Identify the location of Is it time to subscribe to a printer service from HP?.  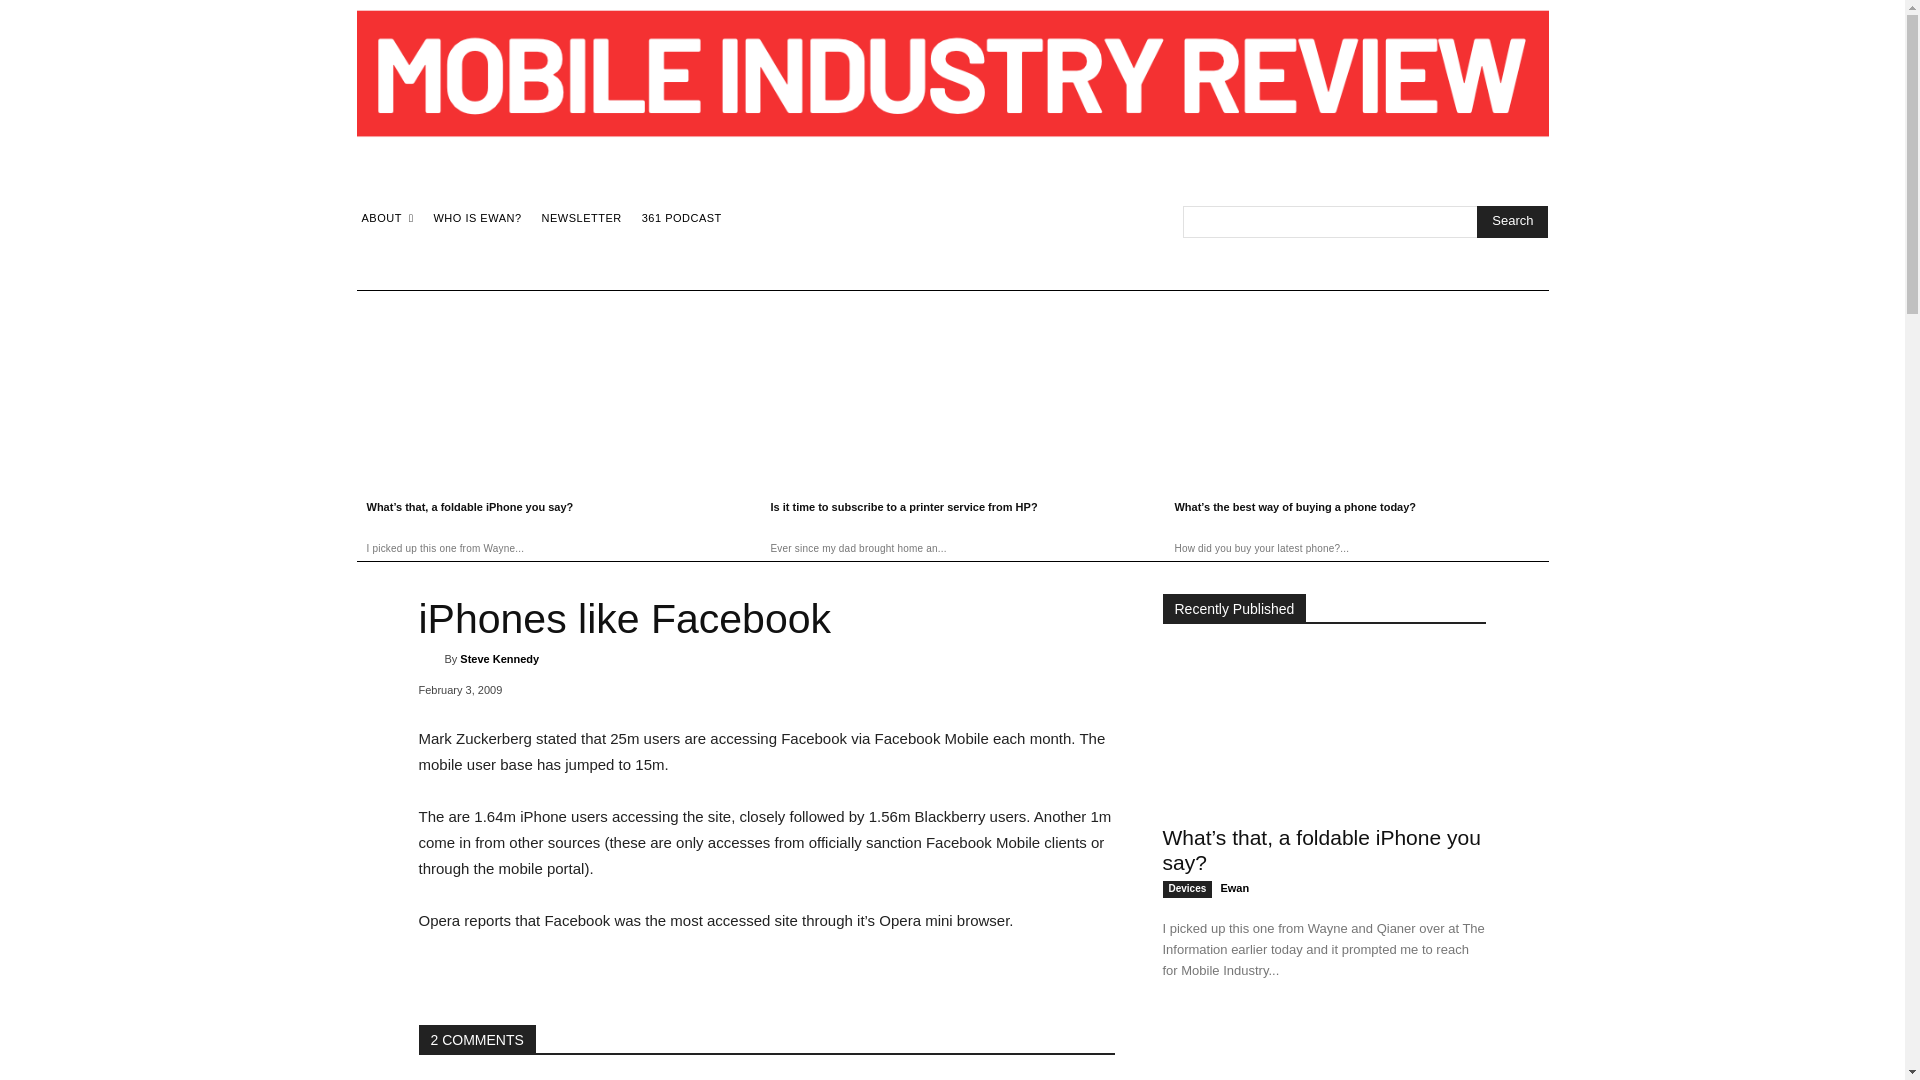
(952, 392).